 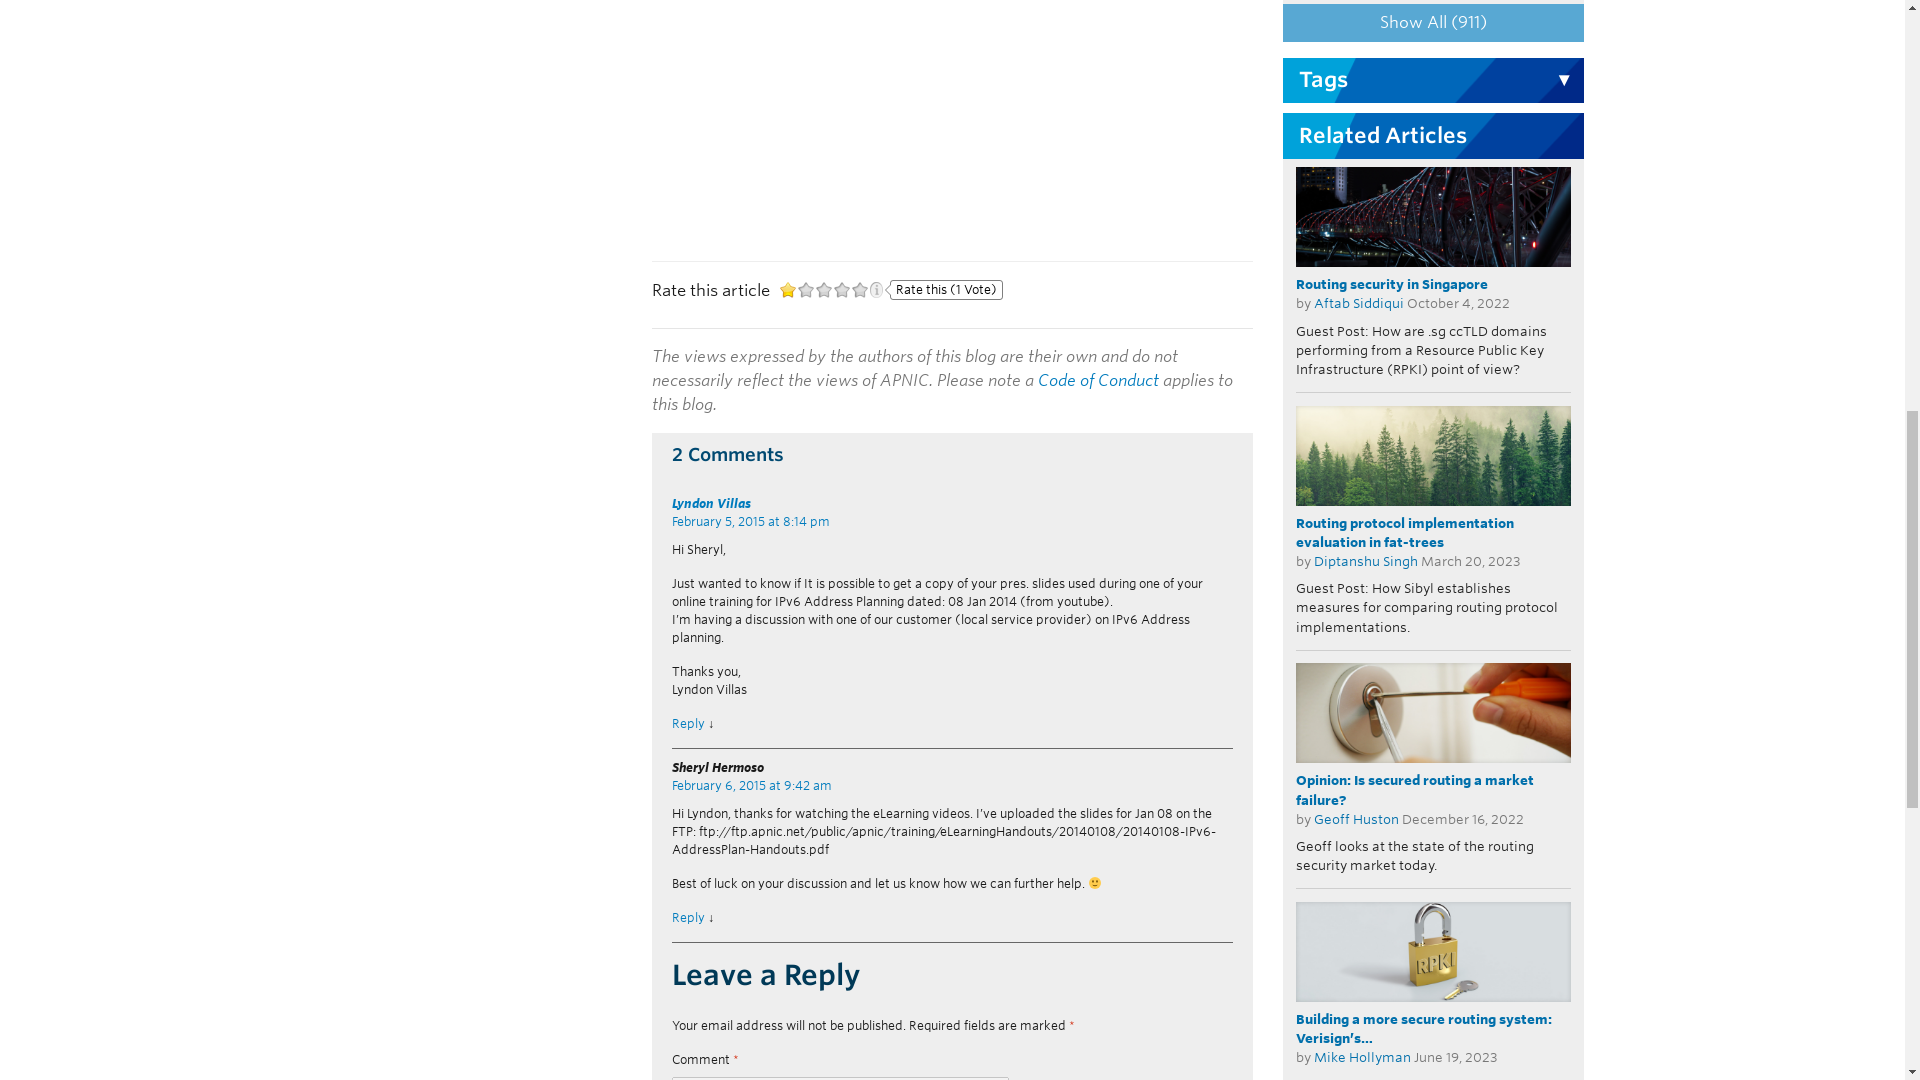 I want to click on Routing protocol implementation evaluation in fat-trees, so click(x=1433, y=456).